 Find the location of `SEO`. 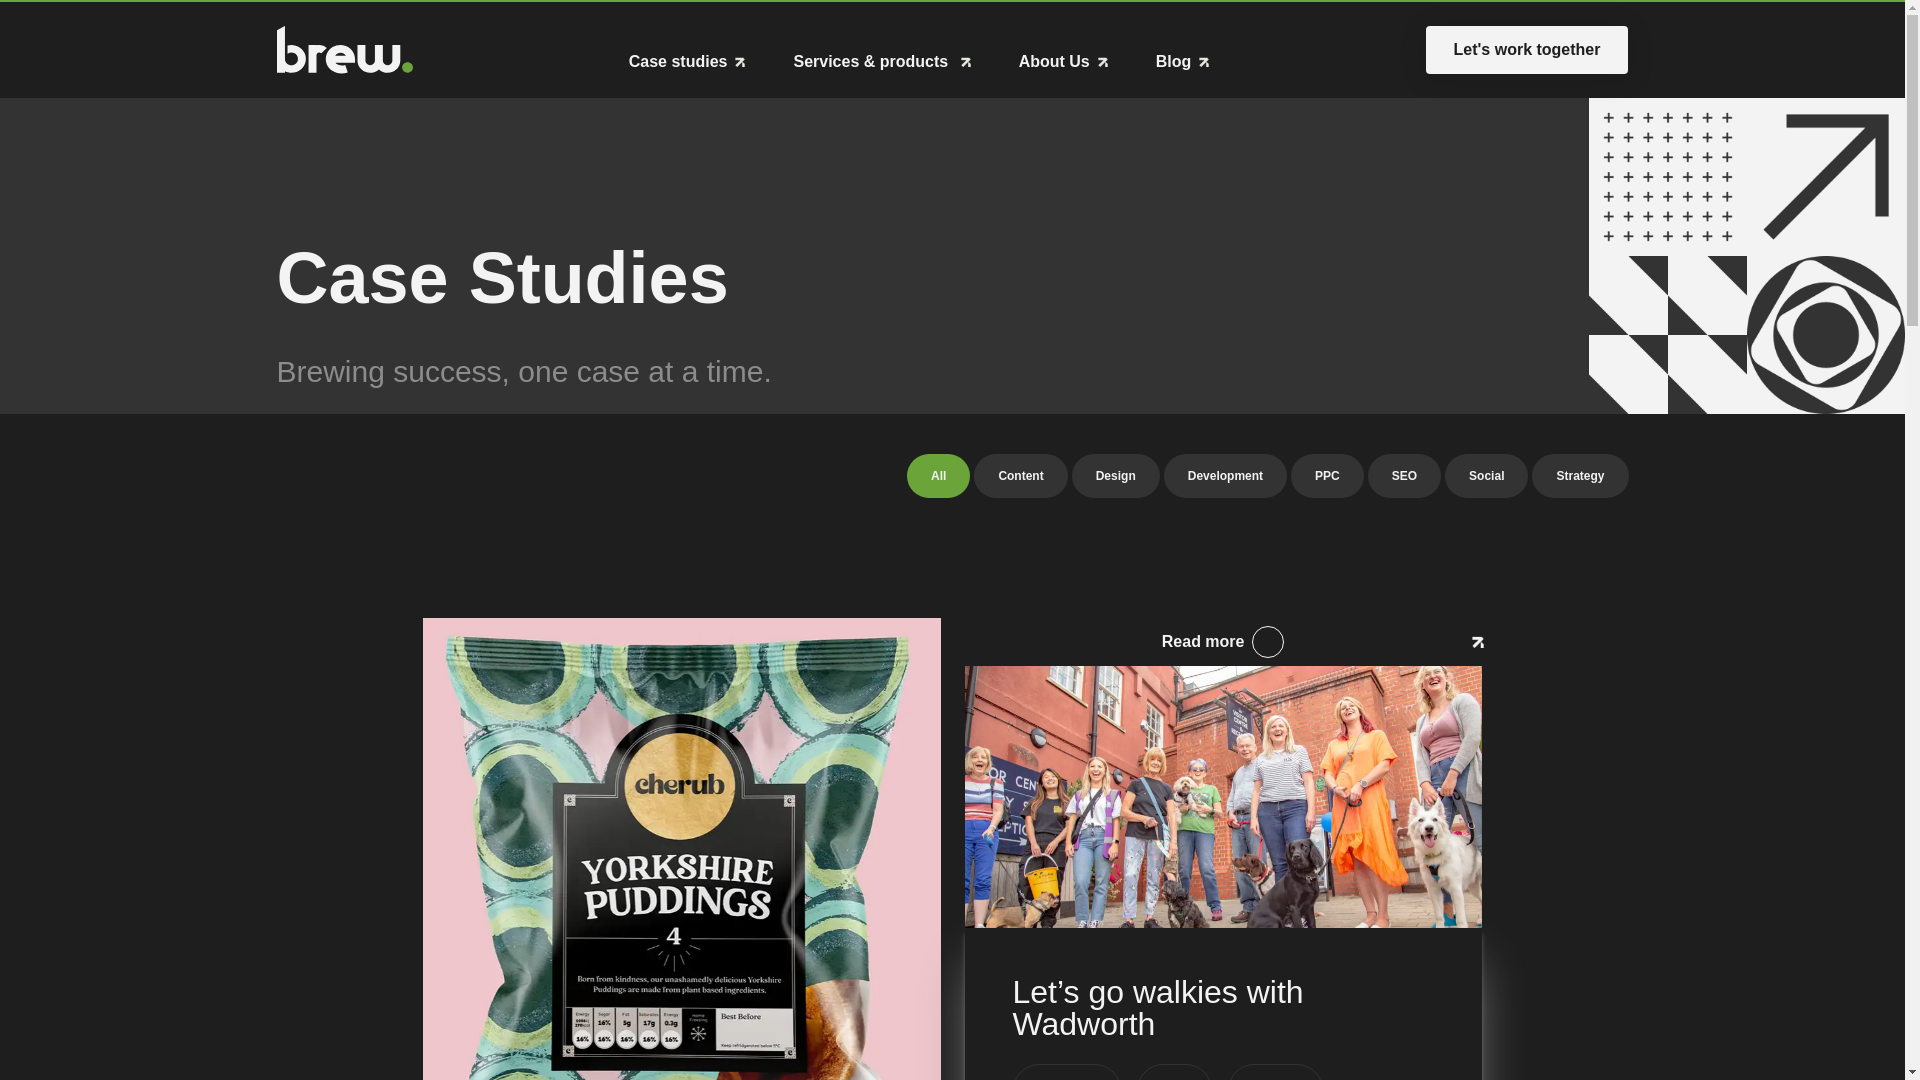

SEO is located at coordinates (951, 475).